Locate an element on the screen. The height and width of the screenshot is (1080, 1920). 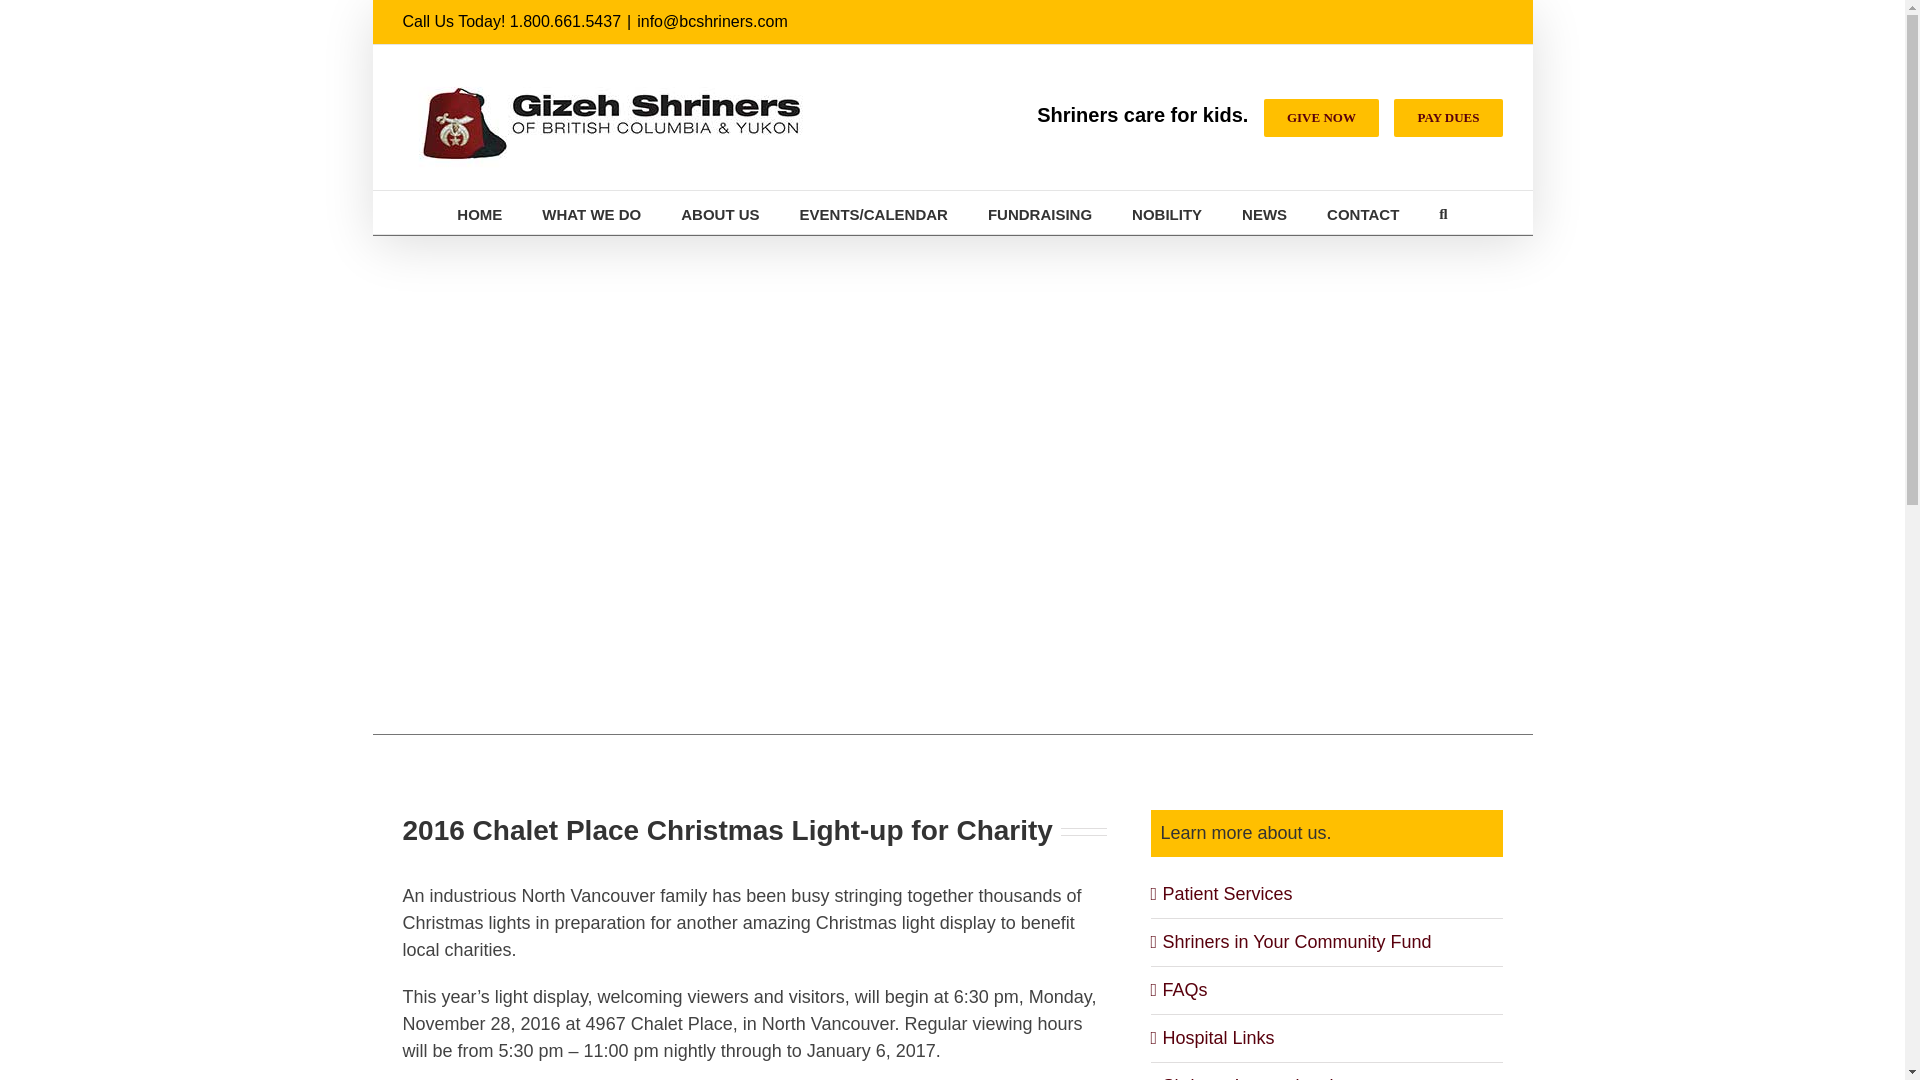
GIVE NOW is located at coordinates (1320, 117).